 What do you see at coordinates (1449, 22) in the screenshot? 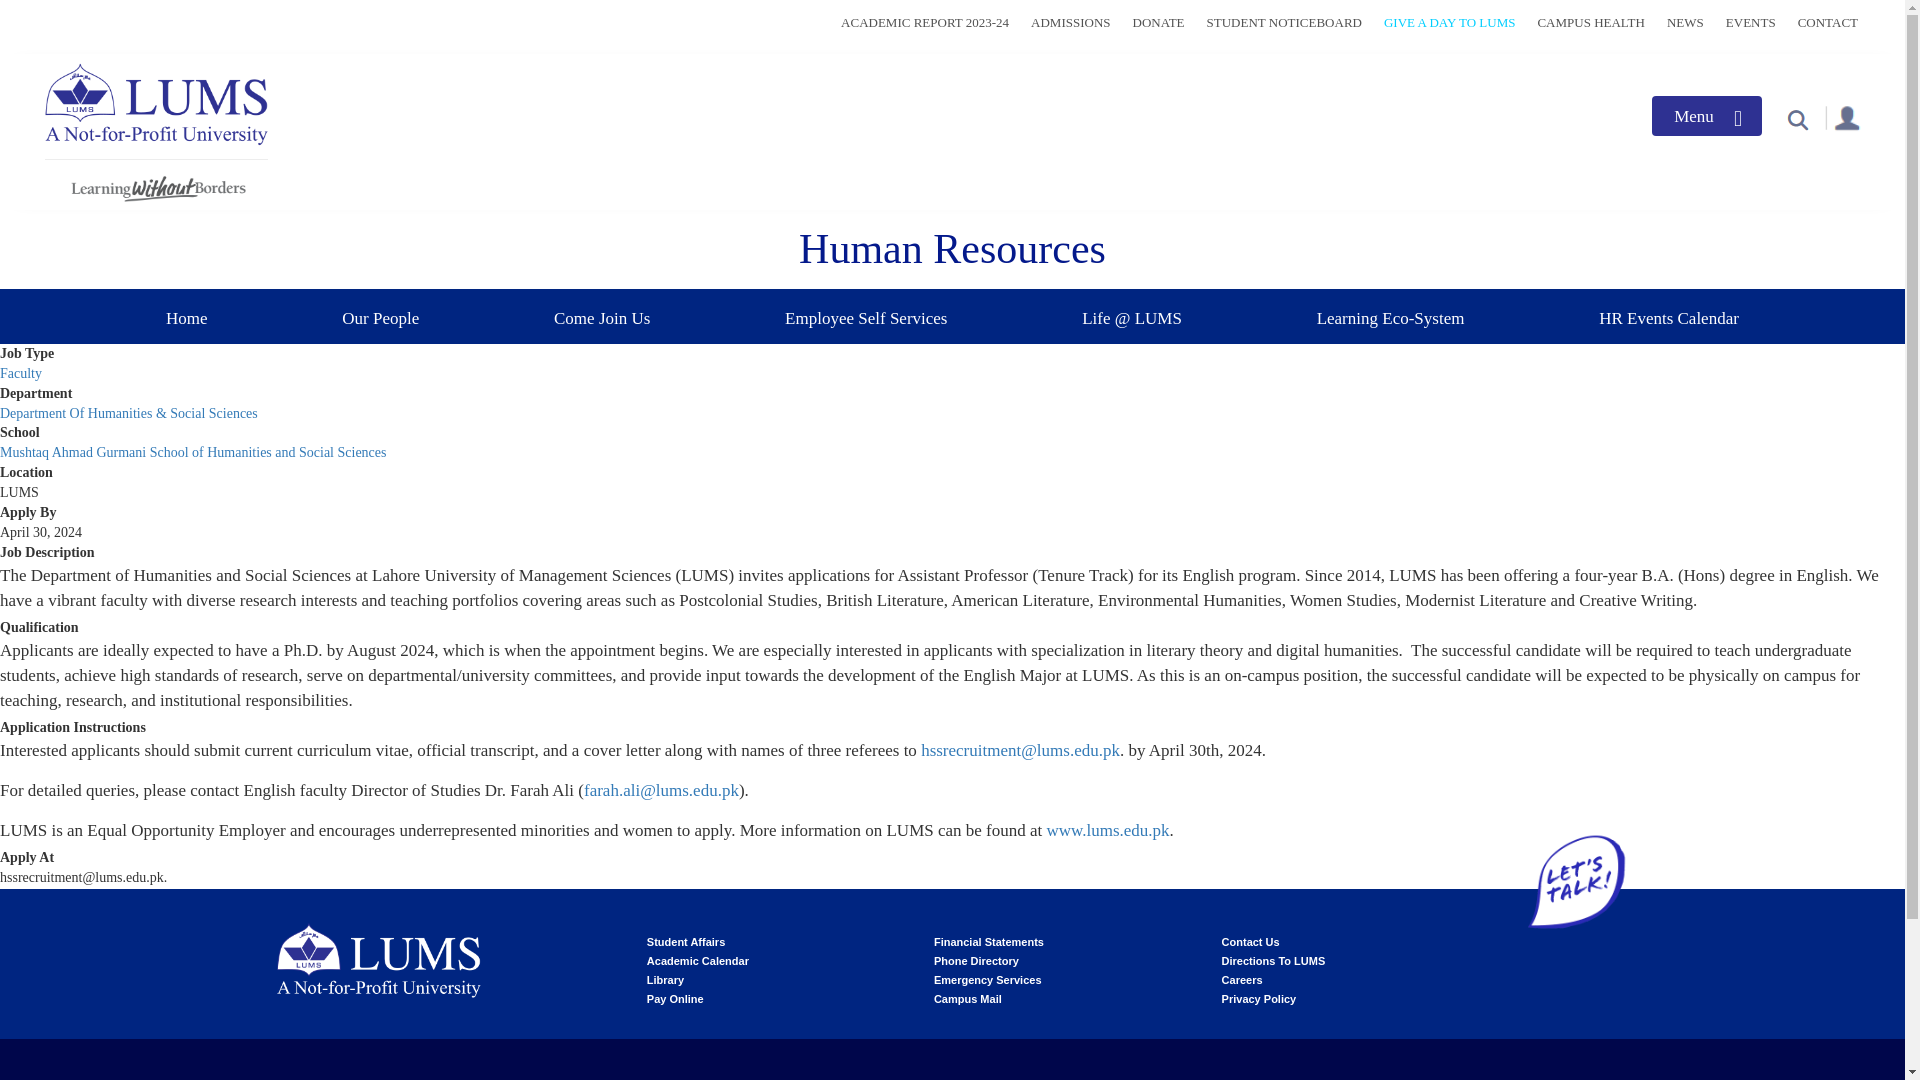
I see `GIVE A DAY TO LUMS` at bounding box center [1449, 22].